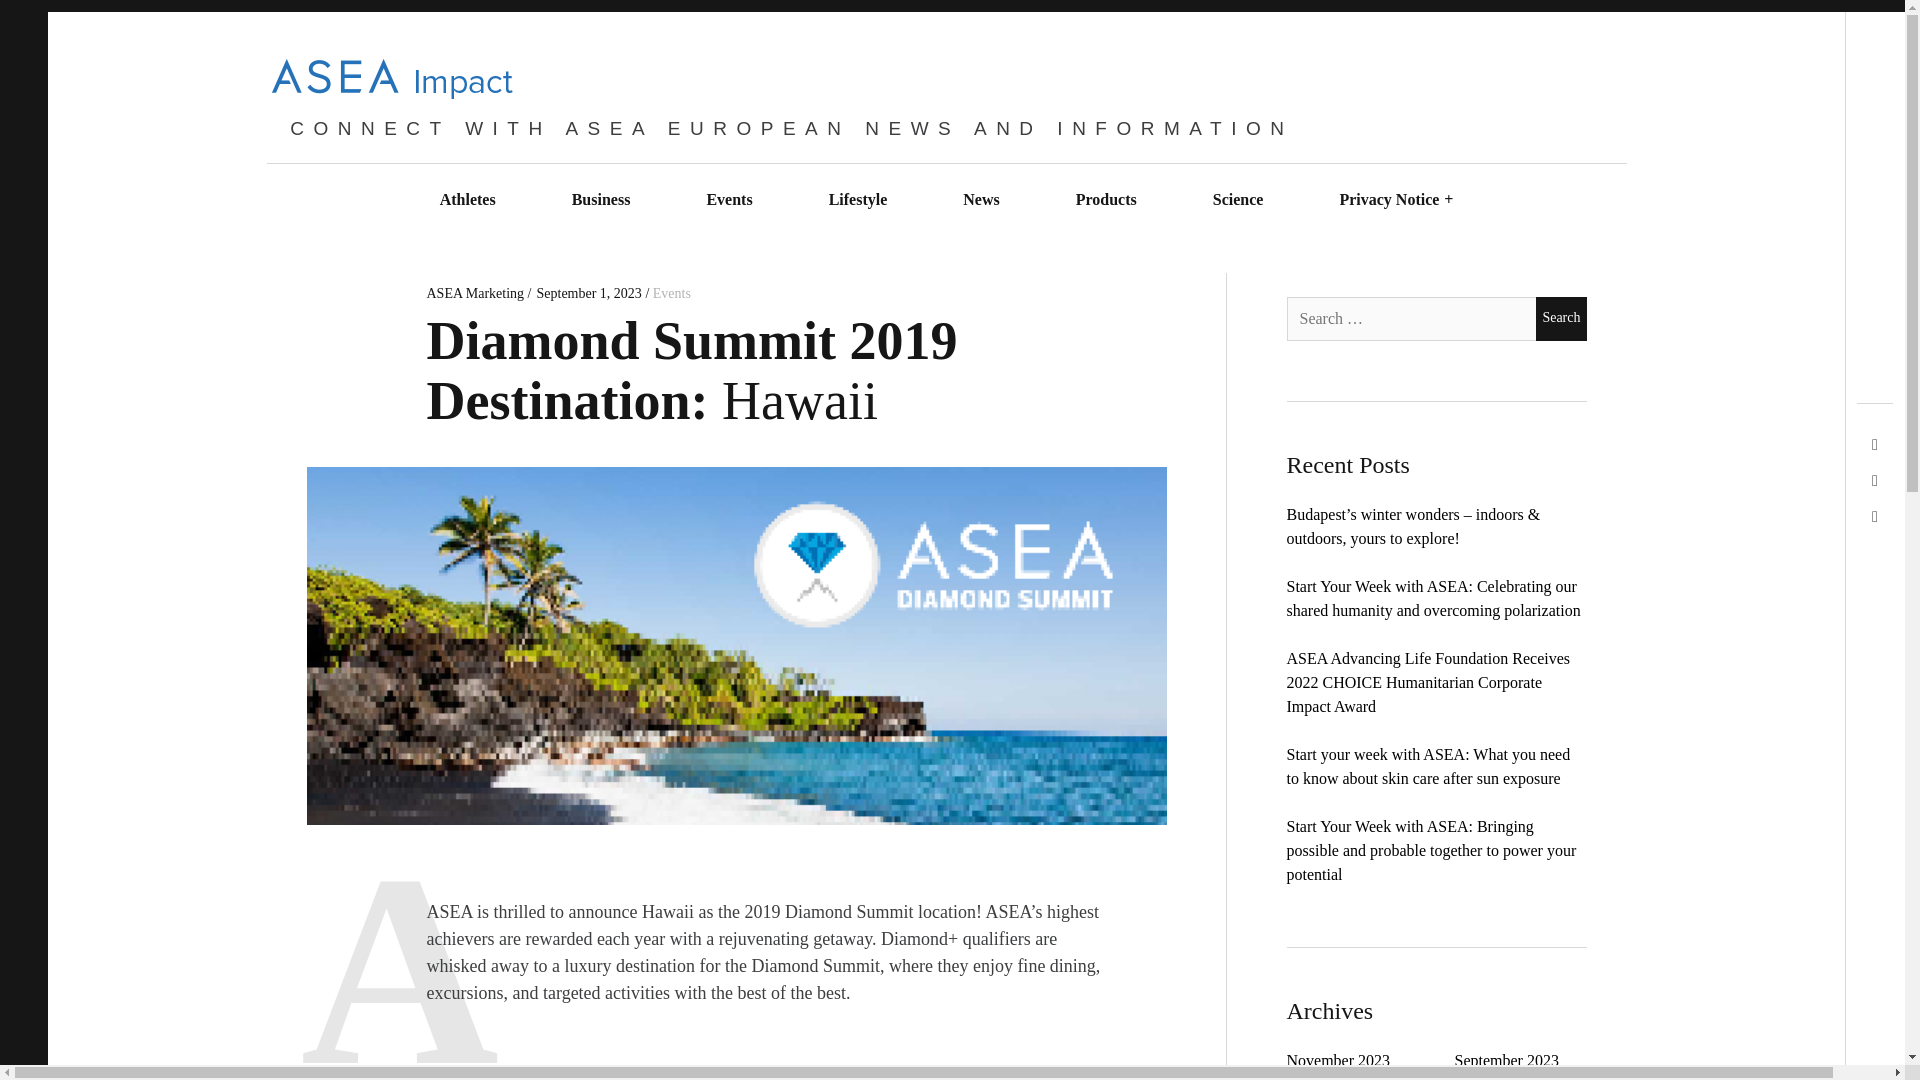 The image size is (1920, 1080). What do you see at coordinates (858, 200) in the screenshot?
I see `Lifestyle` at bounding box center [858, 200].